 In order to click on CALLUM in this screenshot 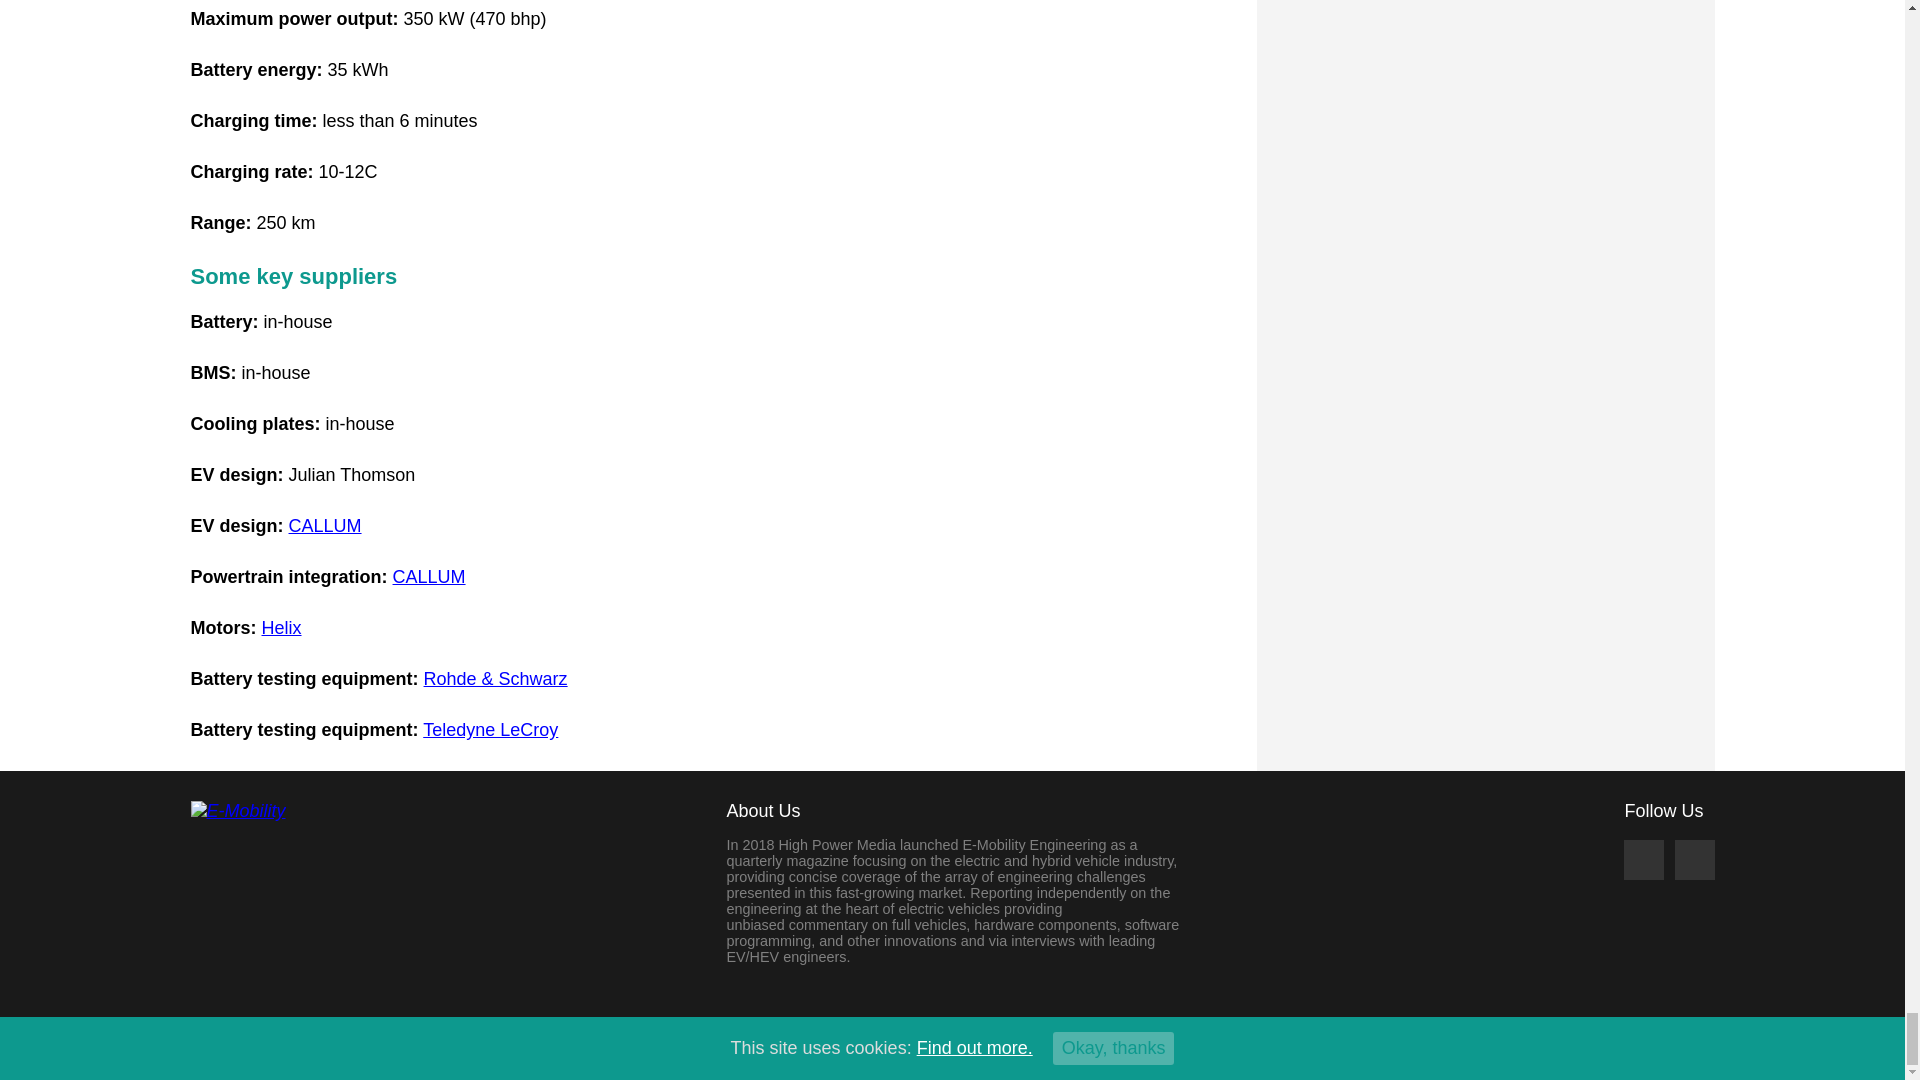, I will do `click(326, 526)`.